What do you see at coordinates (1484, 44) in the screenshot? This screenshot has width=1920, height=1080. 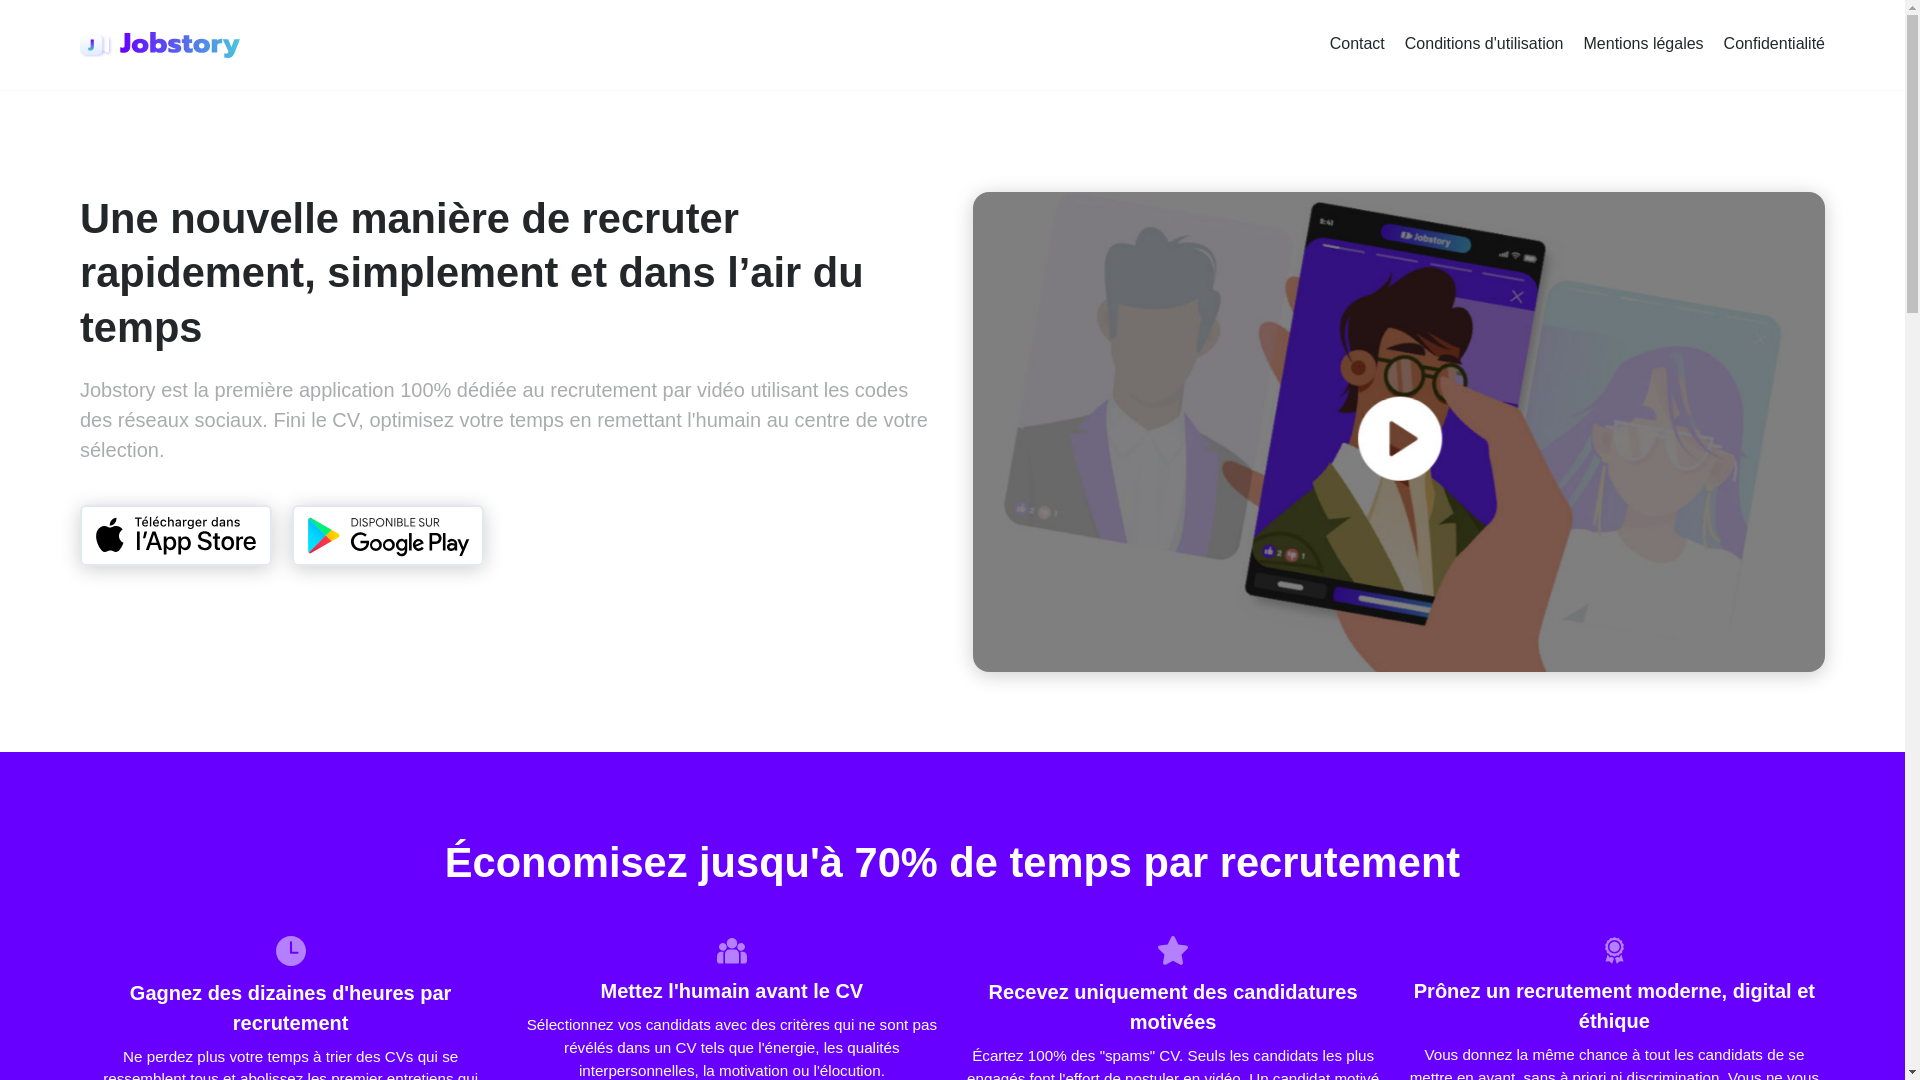 I see `Conditions d'utilisation` at bounding box center [1484, 44].